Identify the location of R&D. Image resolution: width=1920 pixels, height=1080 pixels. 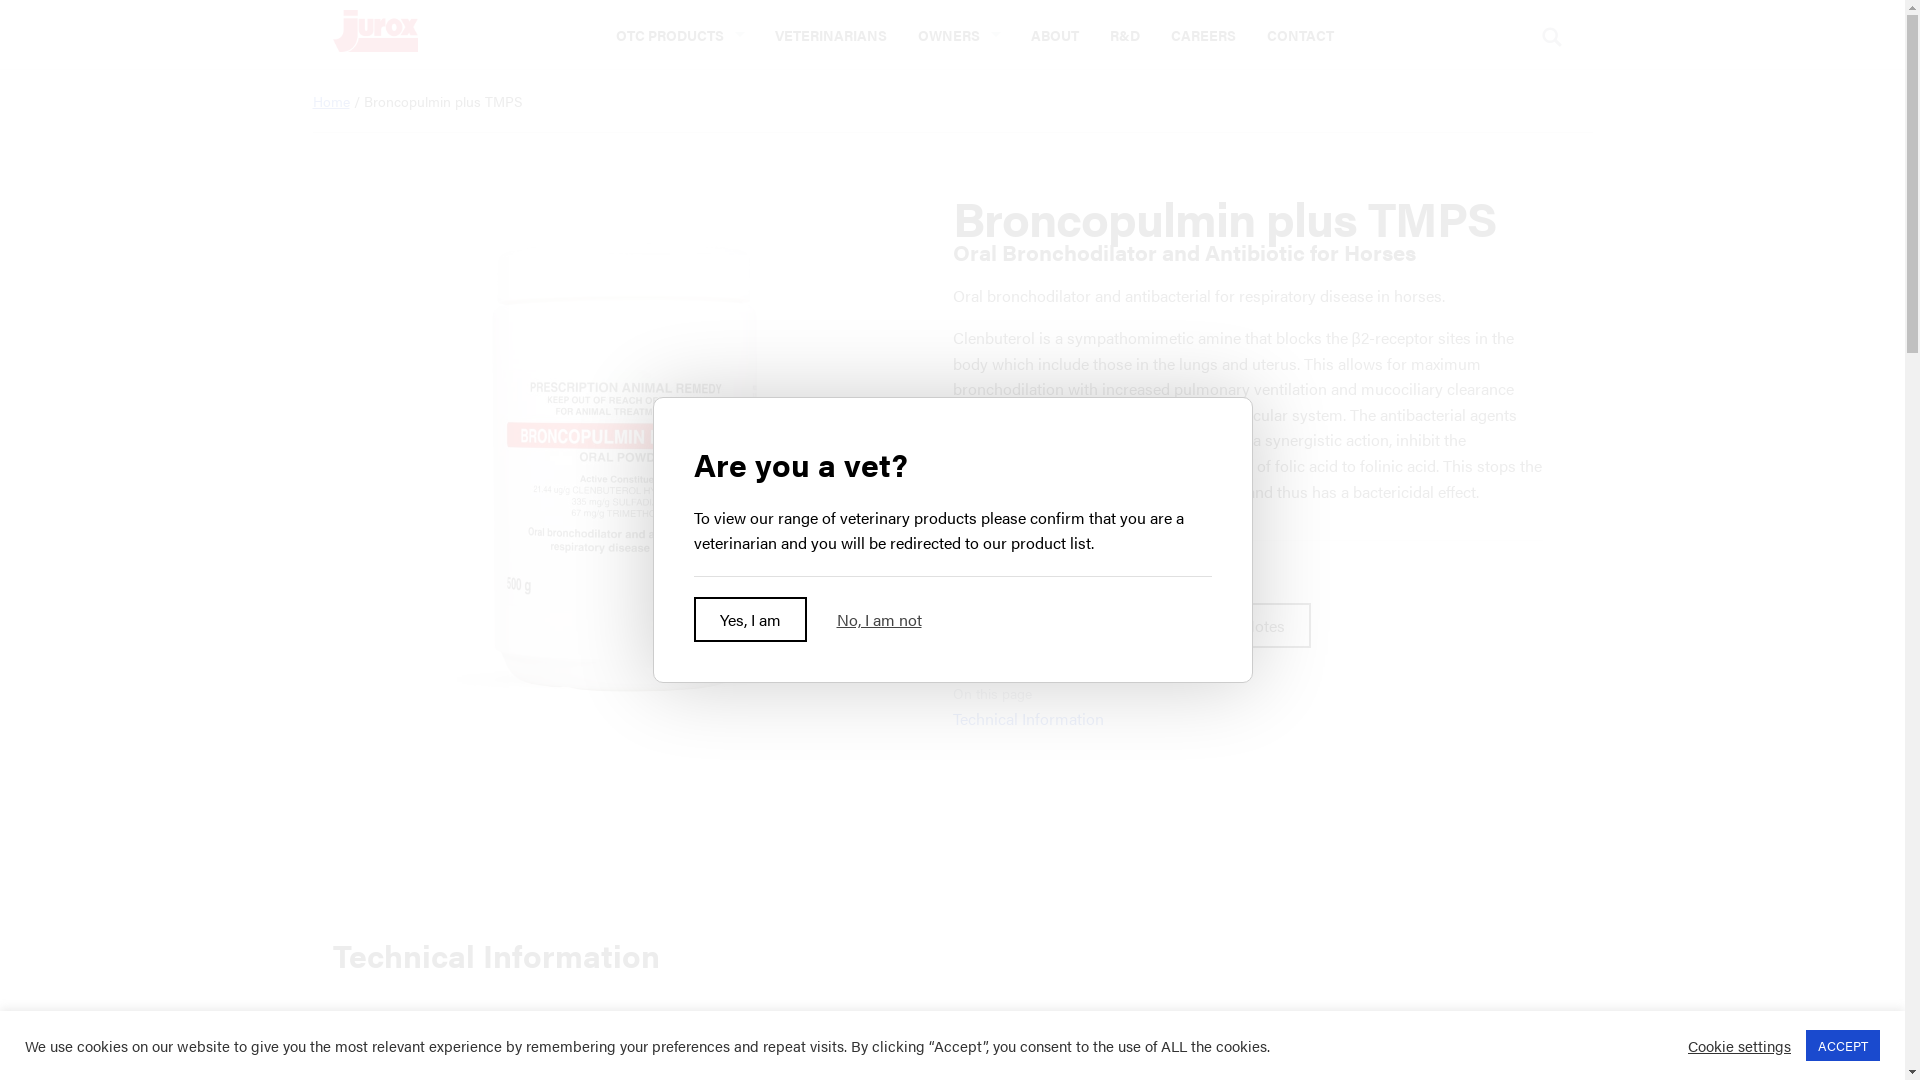
(1124, 34).